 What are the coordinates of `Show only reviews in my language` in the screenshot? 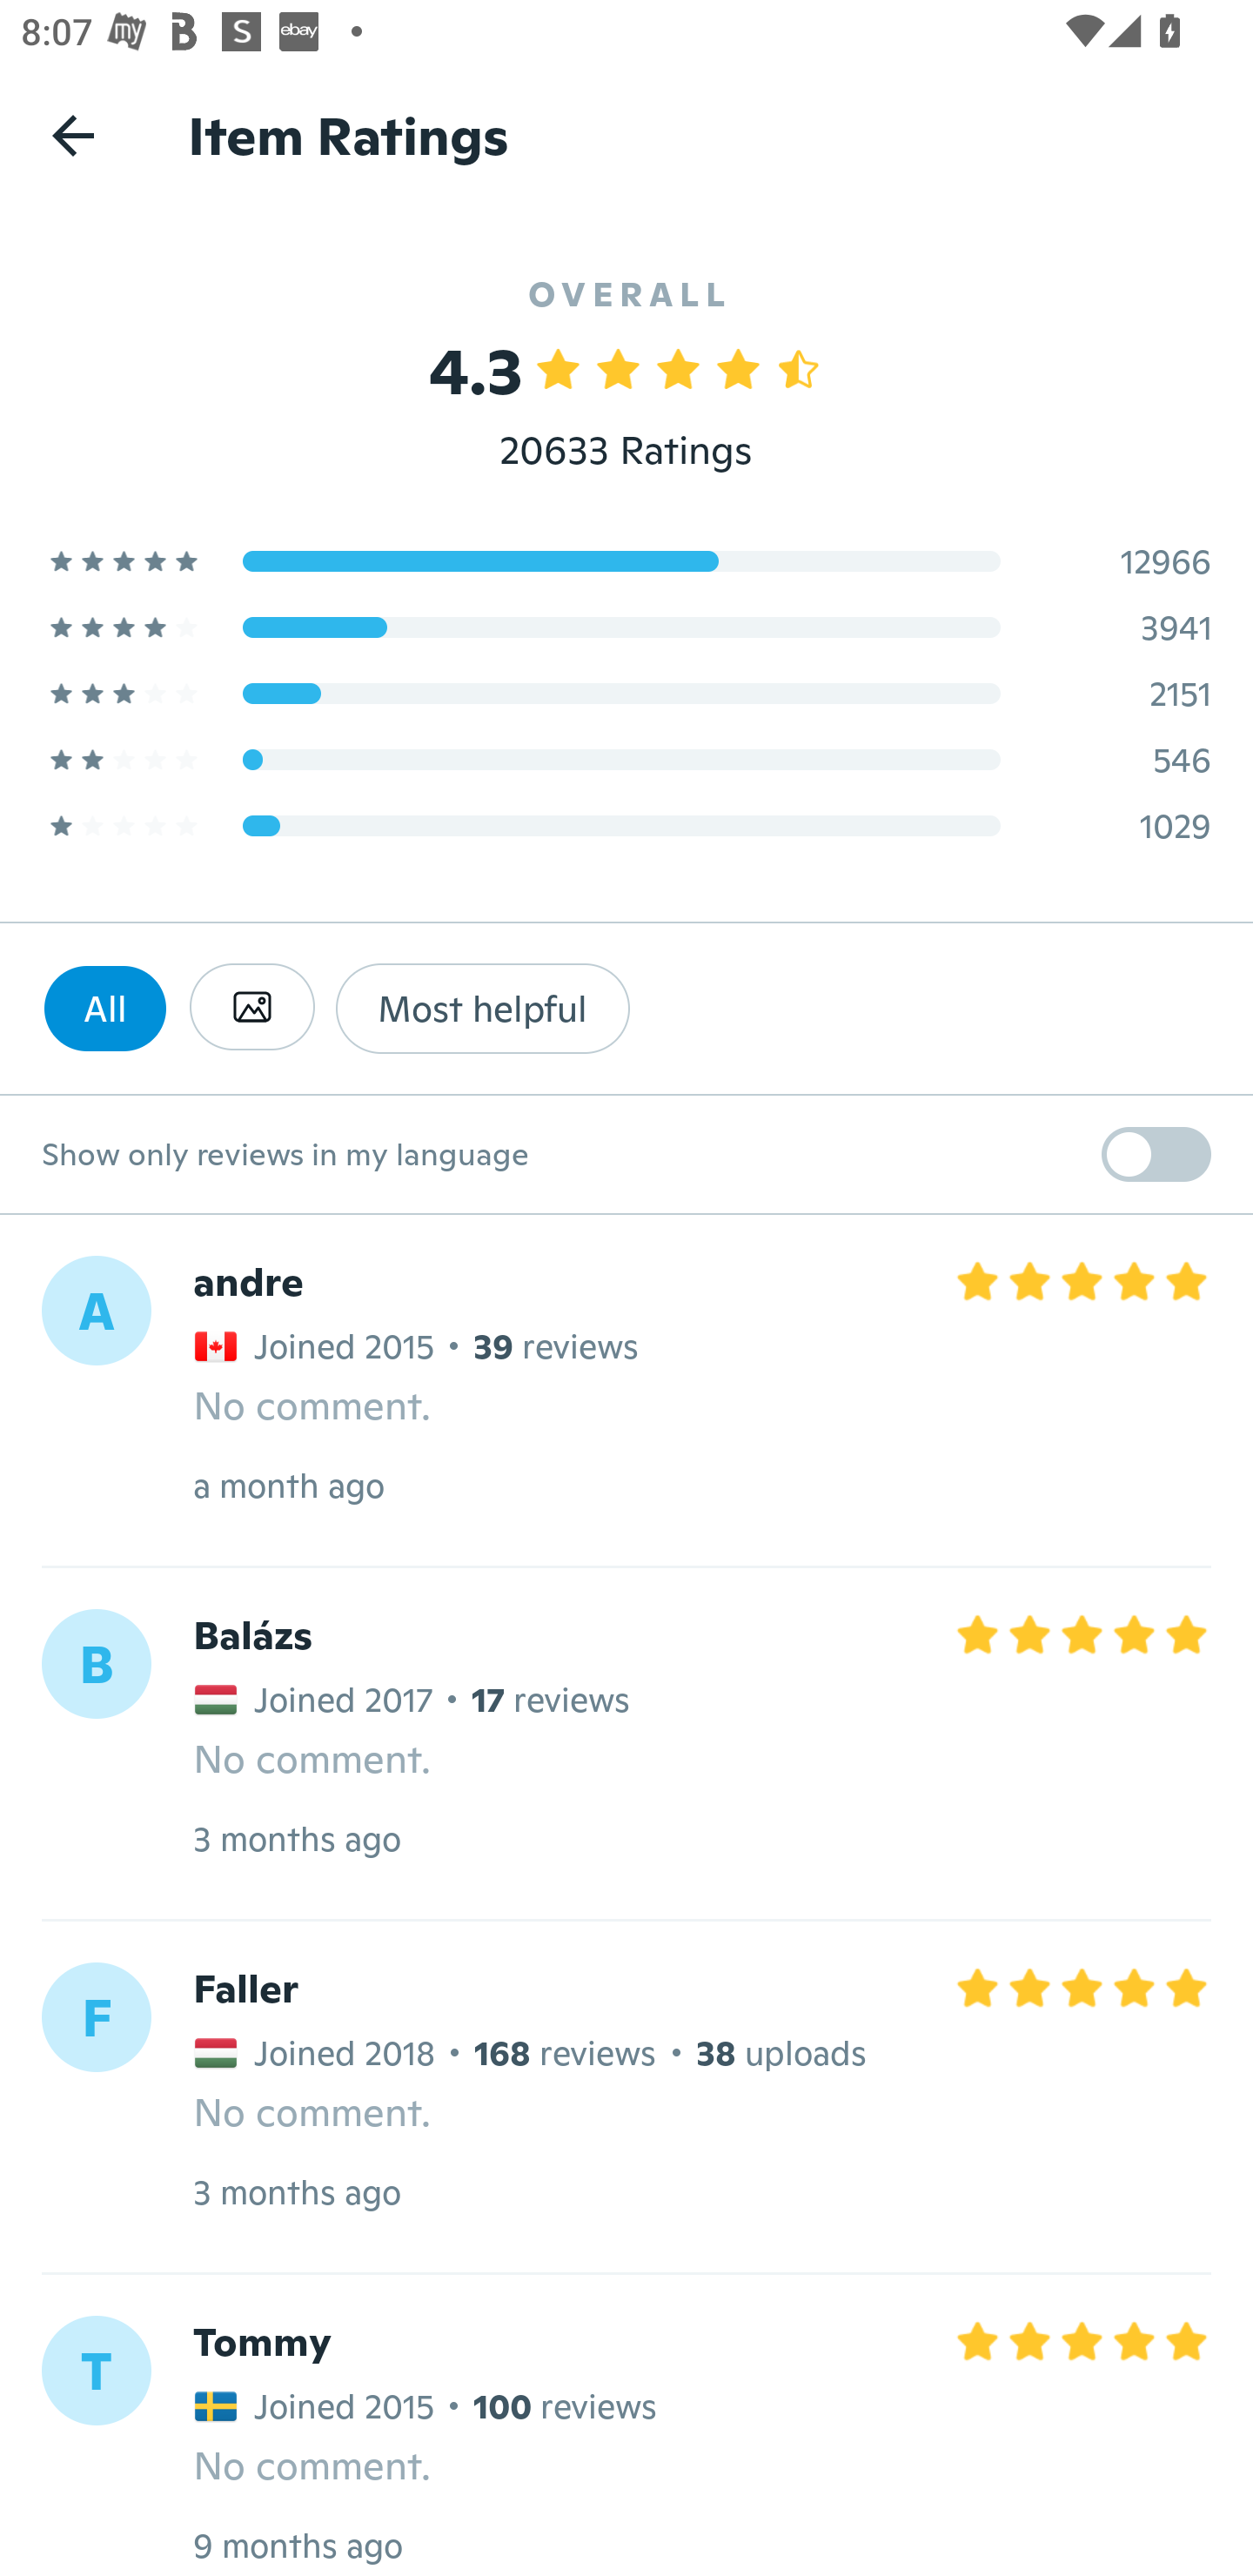 It's located at (626, 1155).